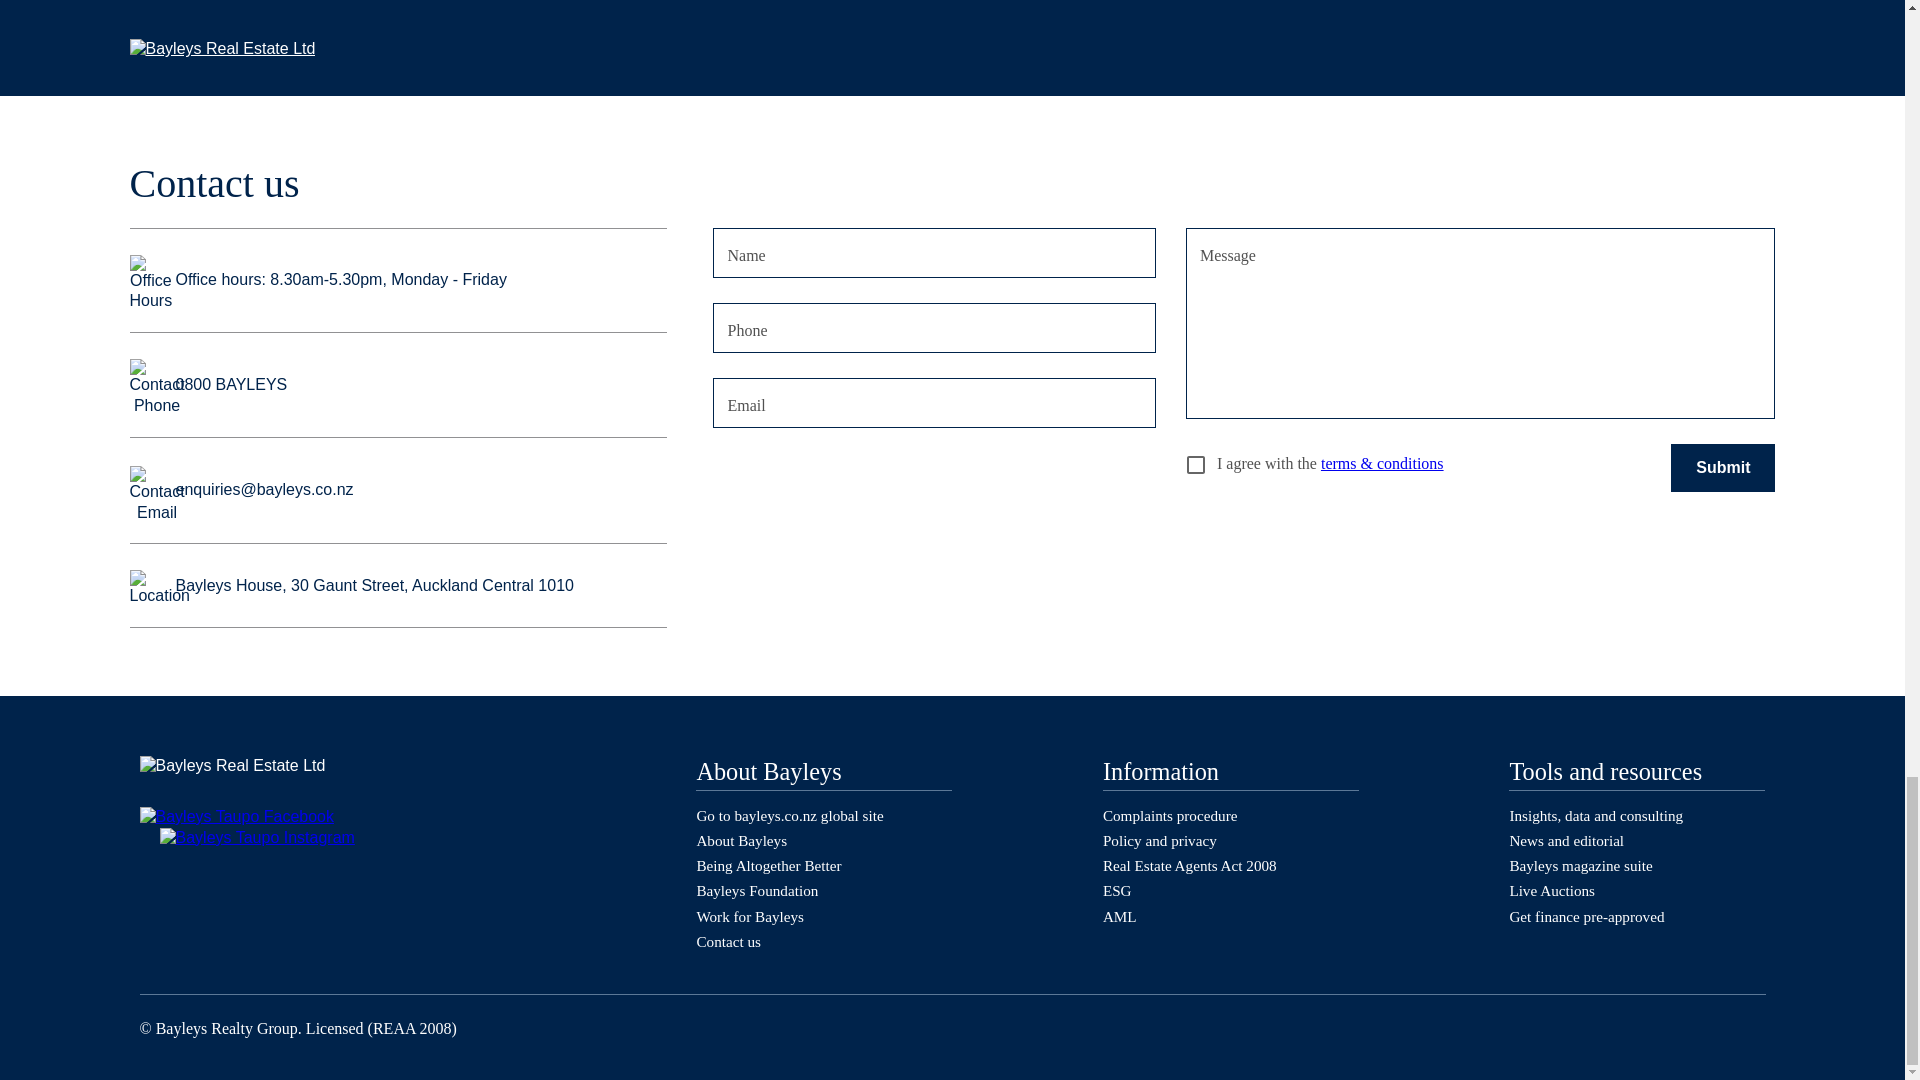 This screenshot has height=1080, width=1920. I want to click on About Bayleys, so click(741, 840).